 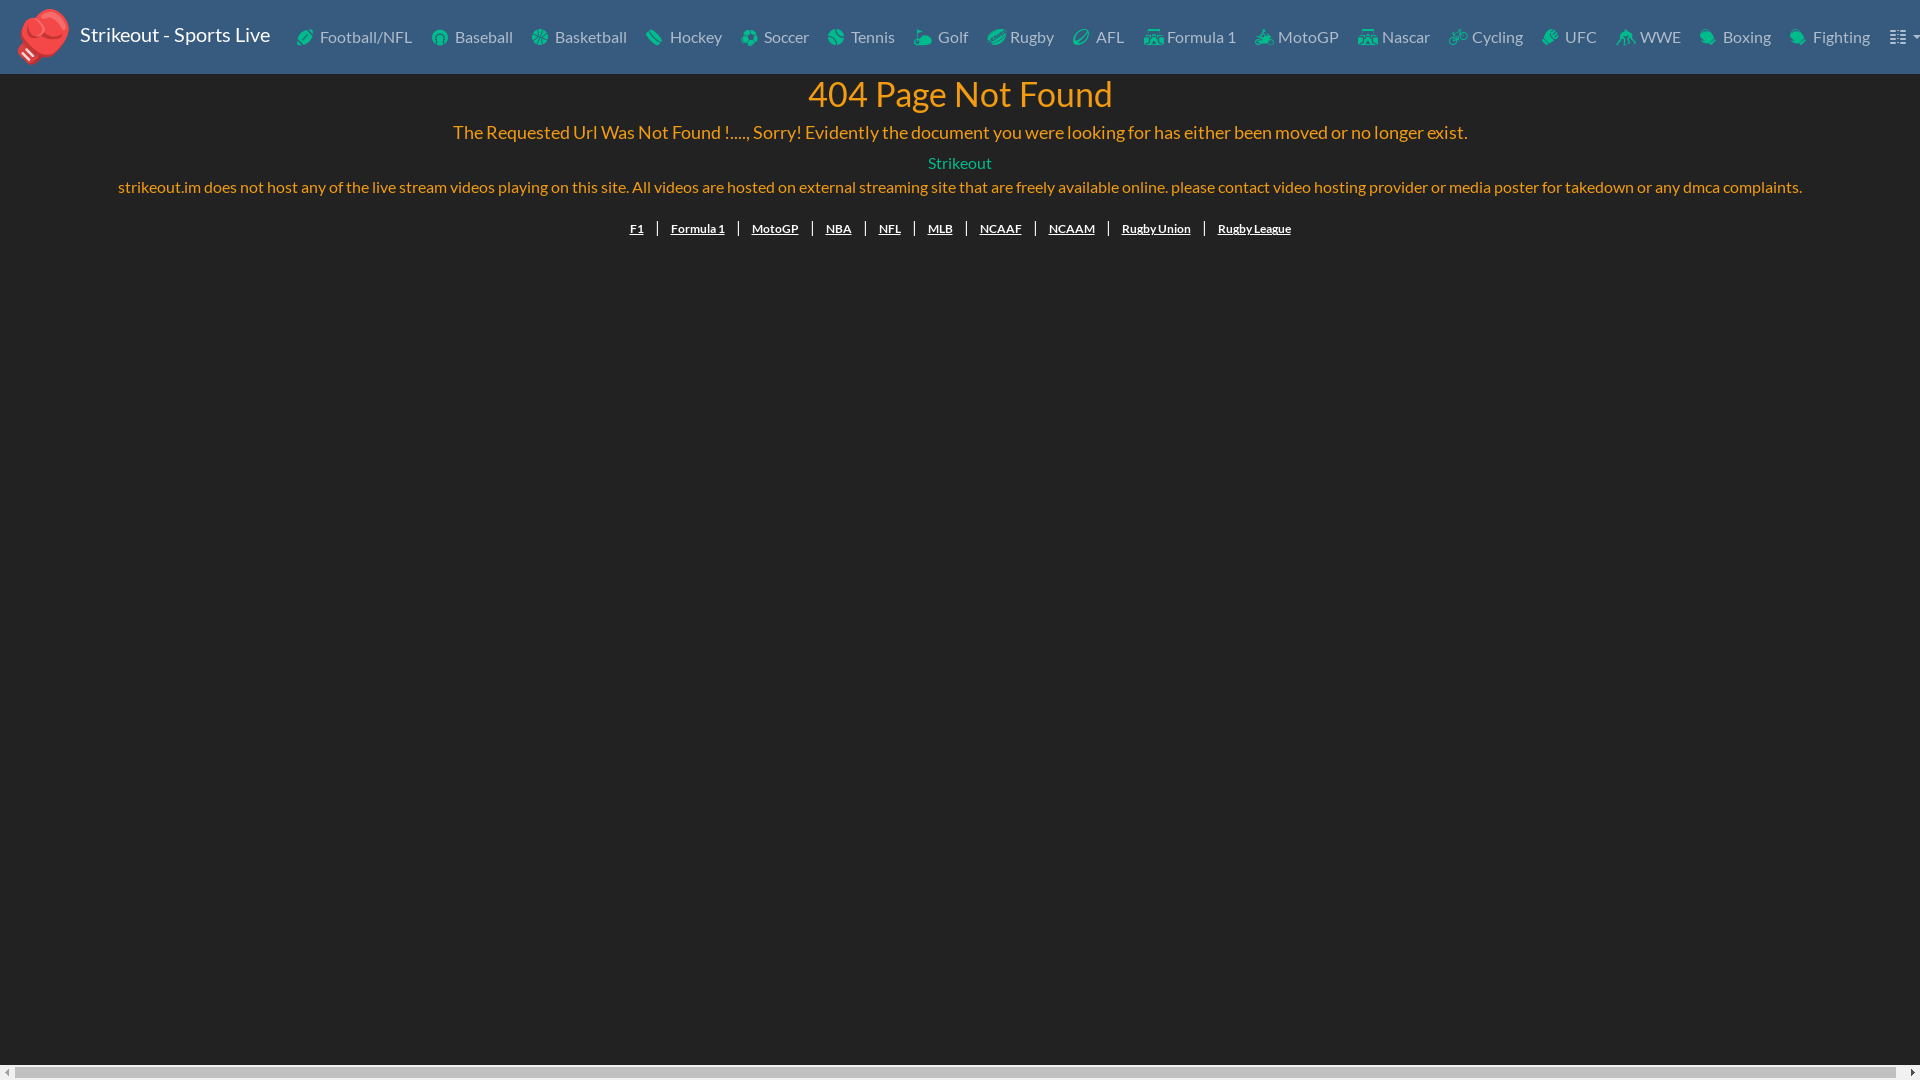 I want to click on Soccer, so click(x=774, y=37).